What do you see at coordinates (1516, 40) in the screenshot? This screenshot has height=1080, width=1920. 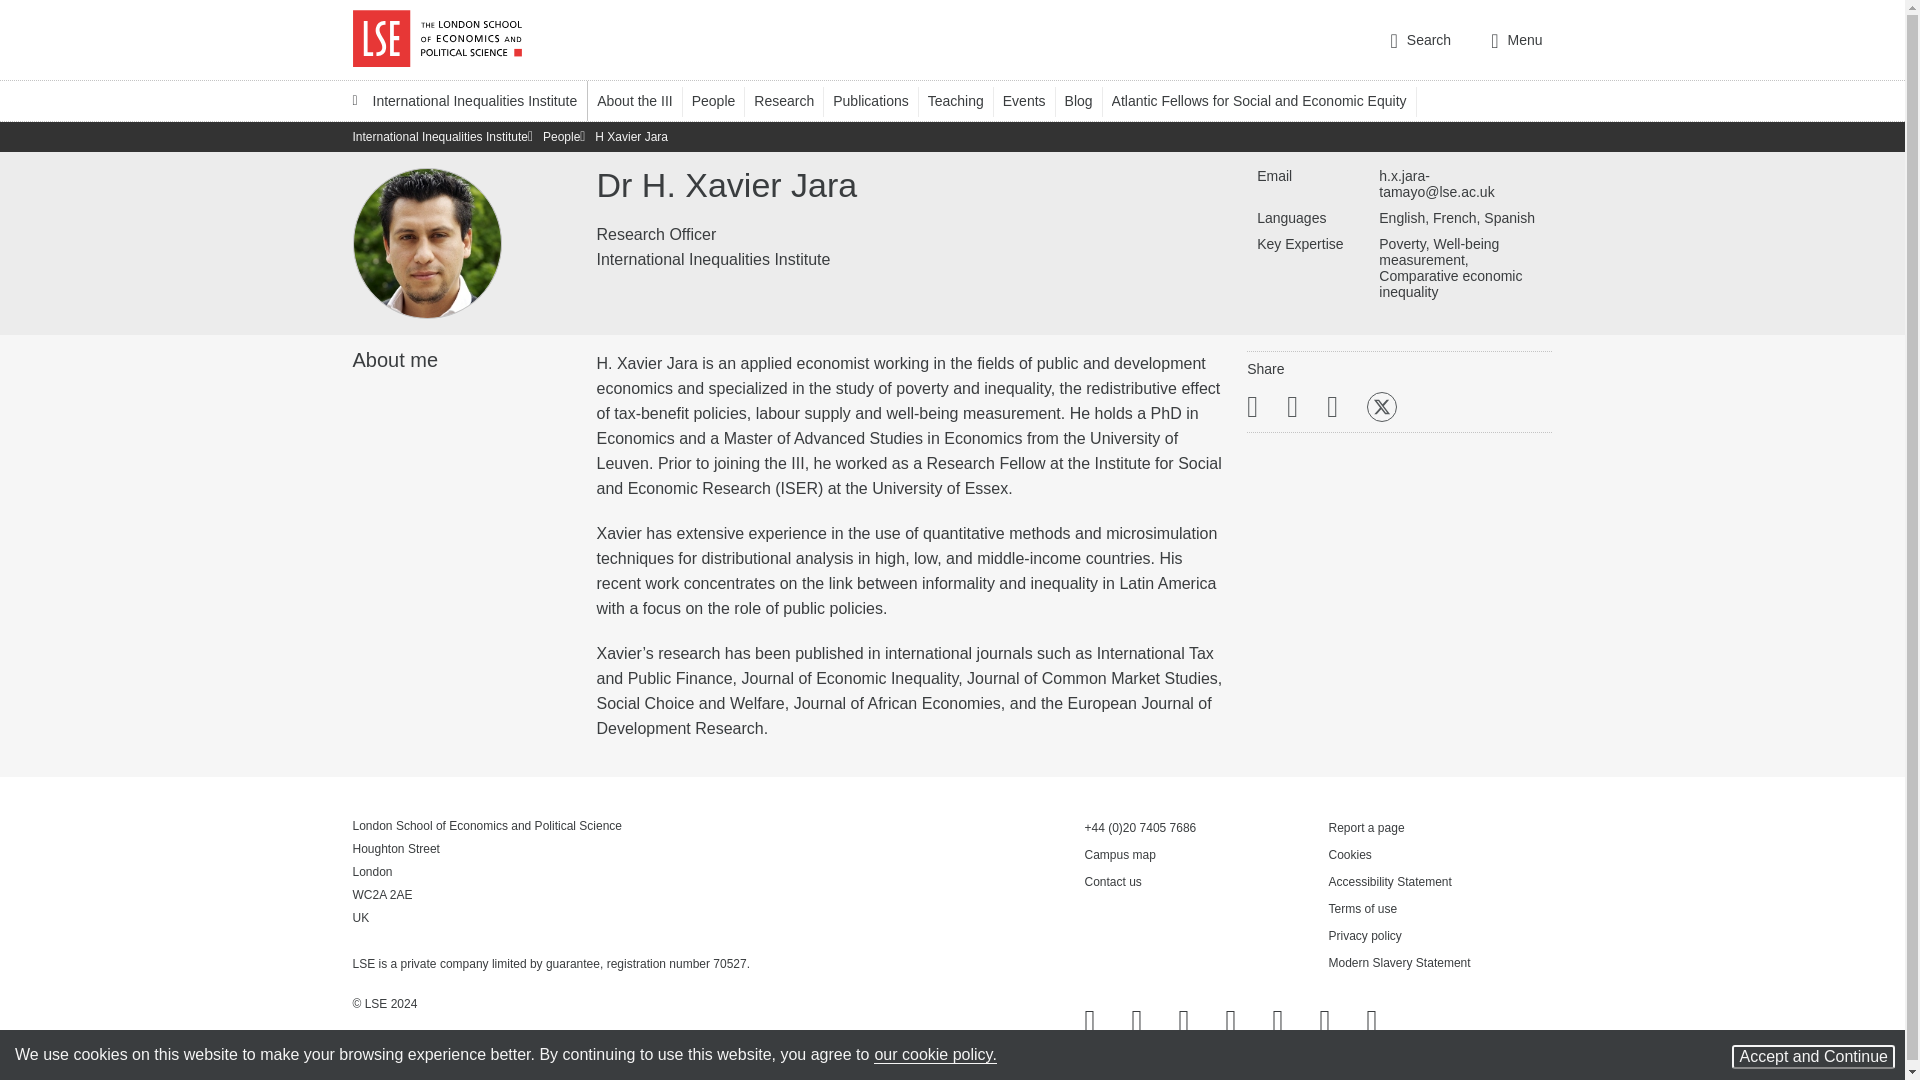 I see `Menu` at bounding box center [1516, 40].